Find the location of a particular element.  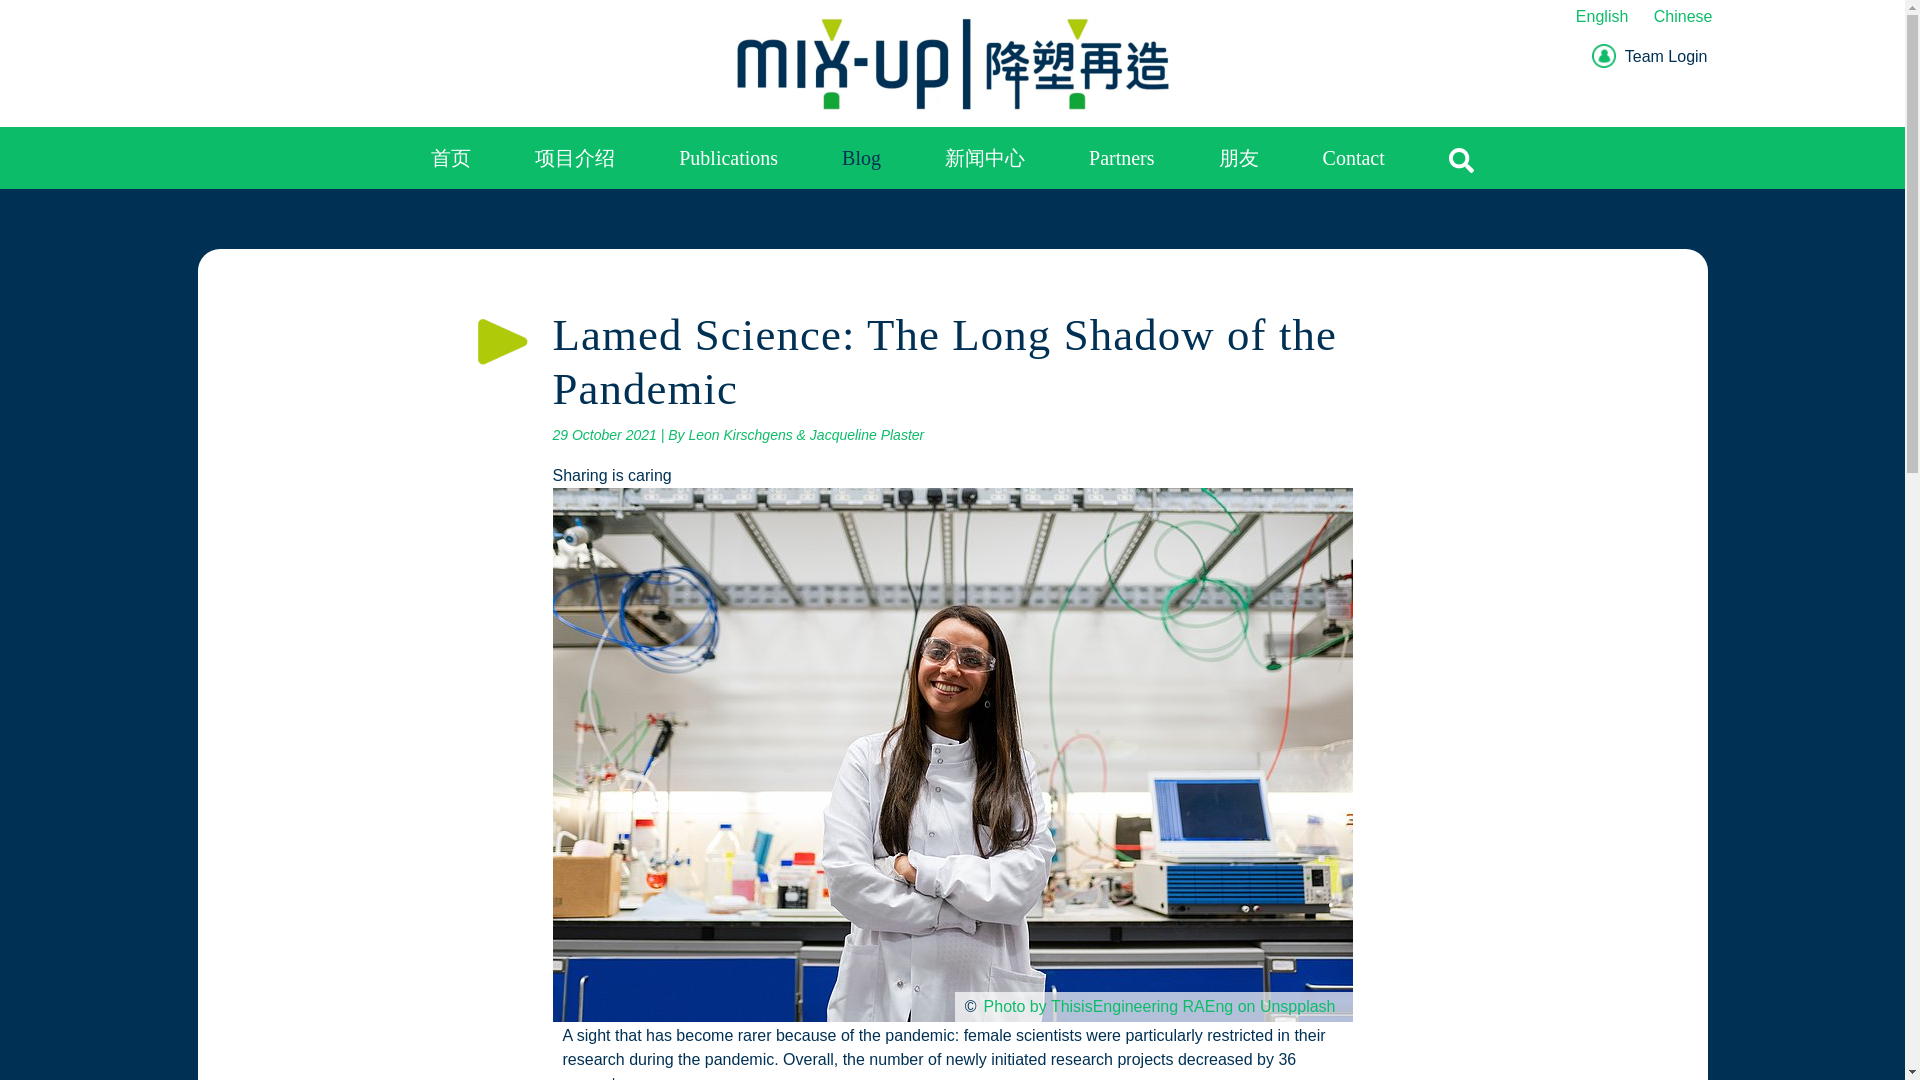

Chinese is located at coordinates (1682, 16).